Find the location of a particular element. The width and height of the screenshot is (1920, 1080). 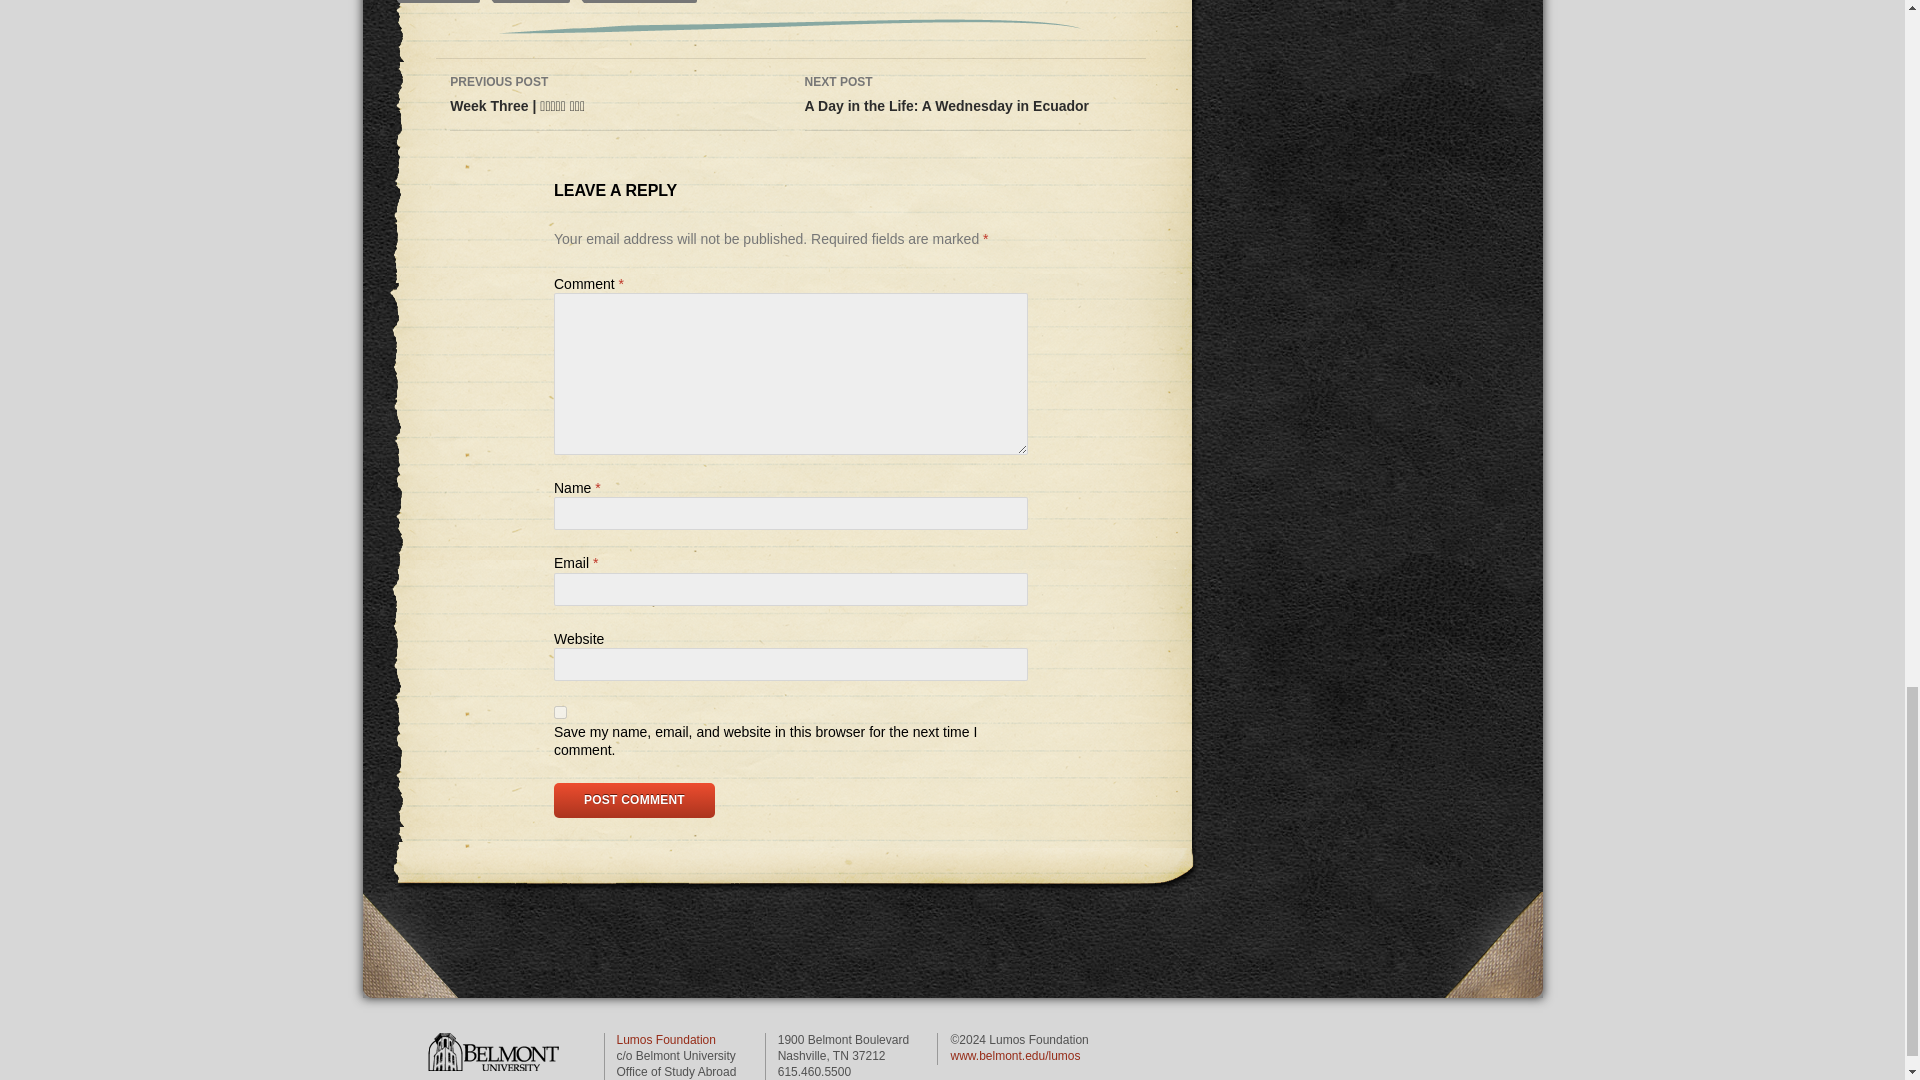

LUMOSTRAVELER is located at coordinates (639, 1).